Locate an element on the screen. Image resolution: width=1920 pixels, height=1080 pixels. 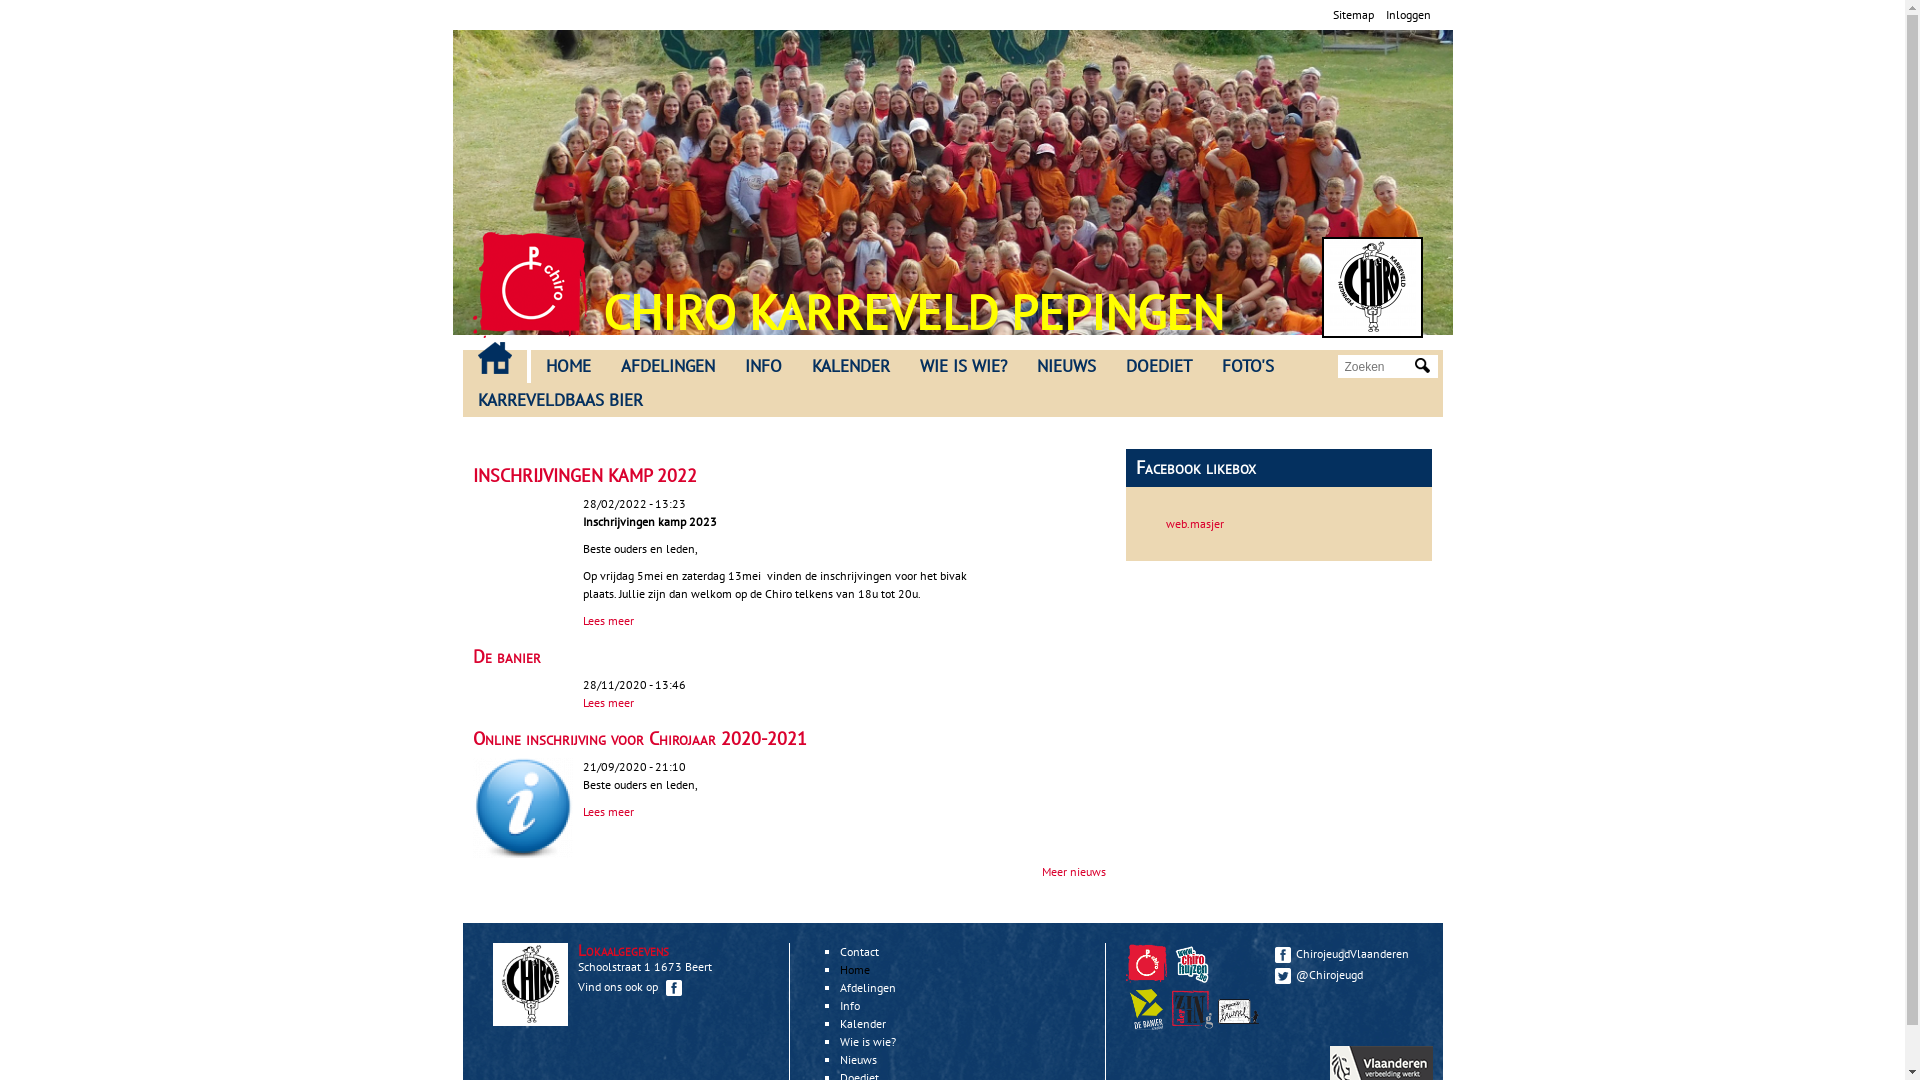
web.masjer is located at coordinates (1195, 524).